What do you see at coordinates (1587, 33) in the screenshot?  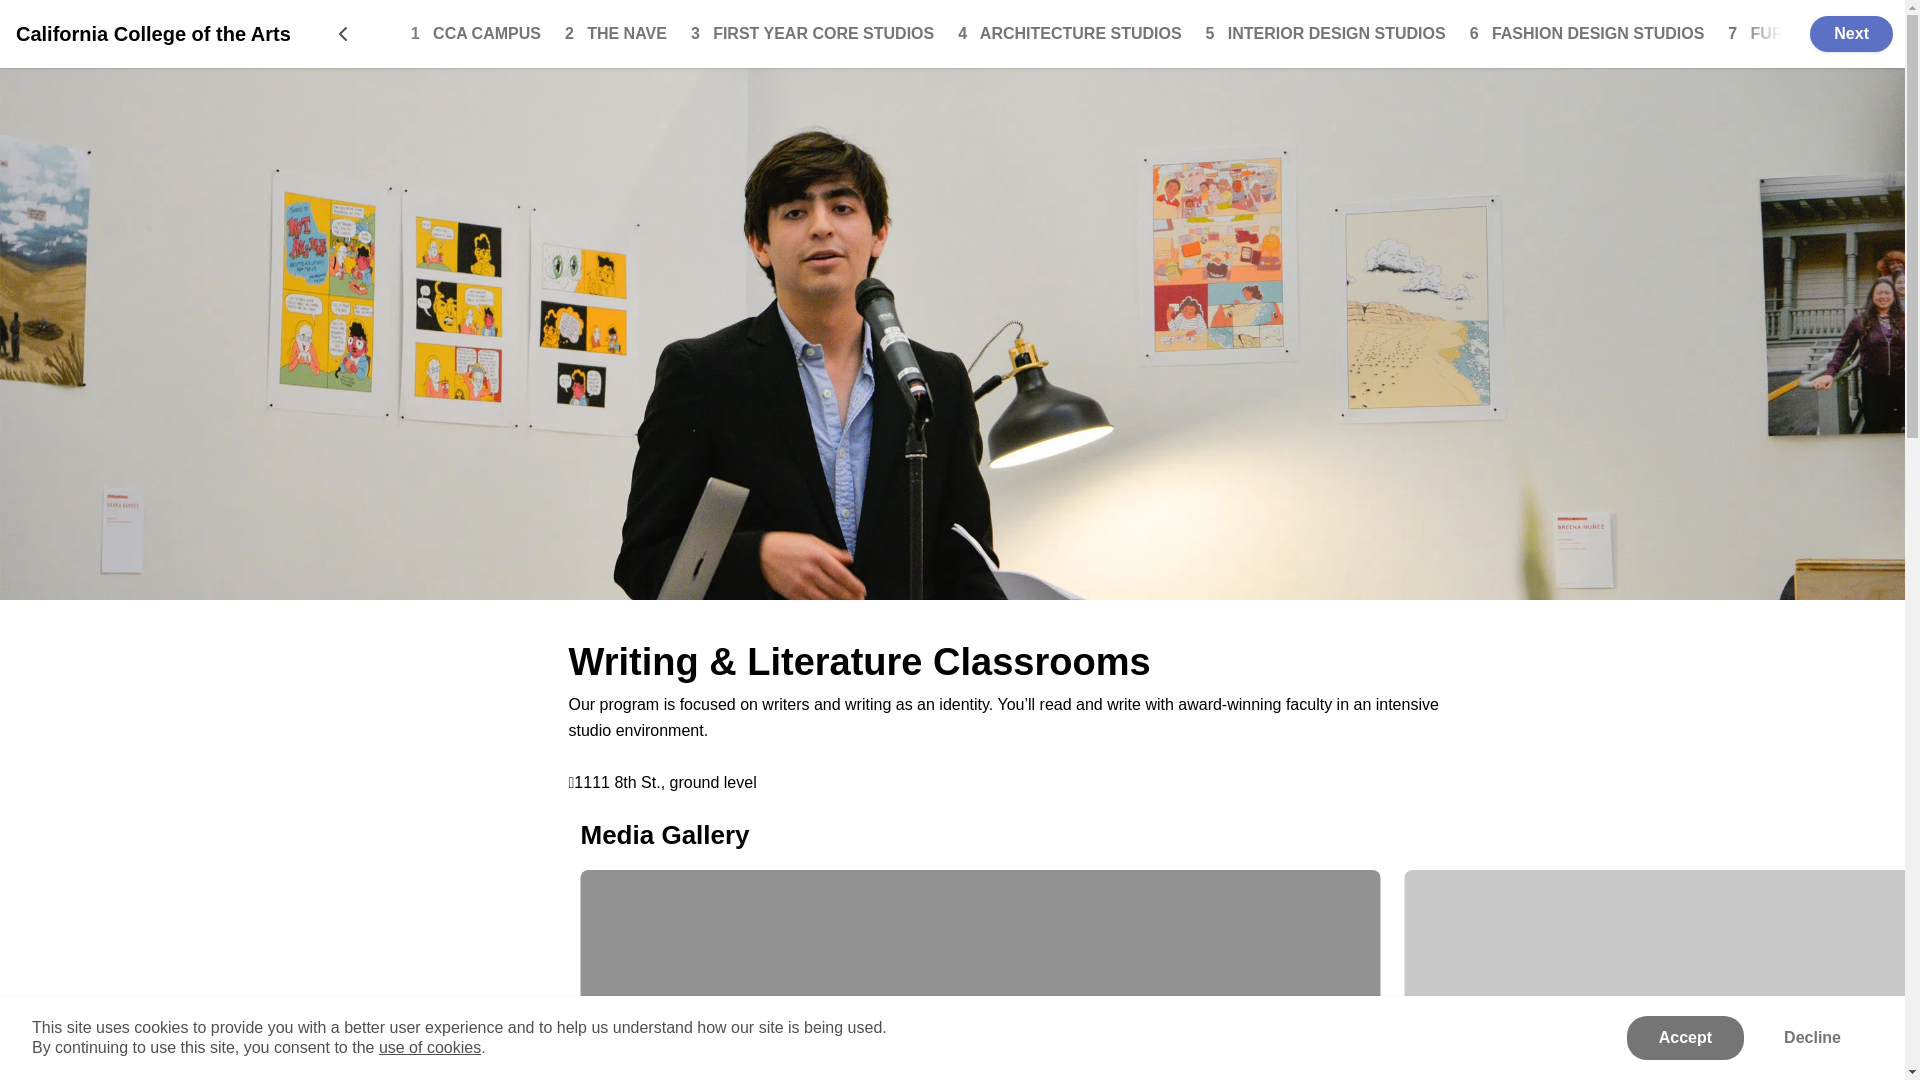 I see `6   FASHION DESIGN STUDIOS` at bounding box center [1587, 33].